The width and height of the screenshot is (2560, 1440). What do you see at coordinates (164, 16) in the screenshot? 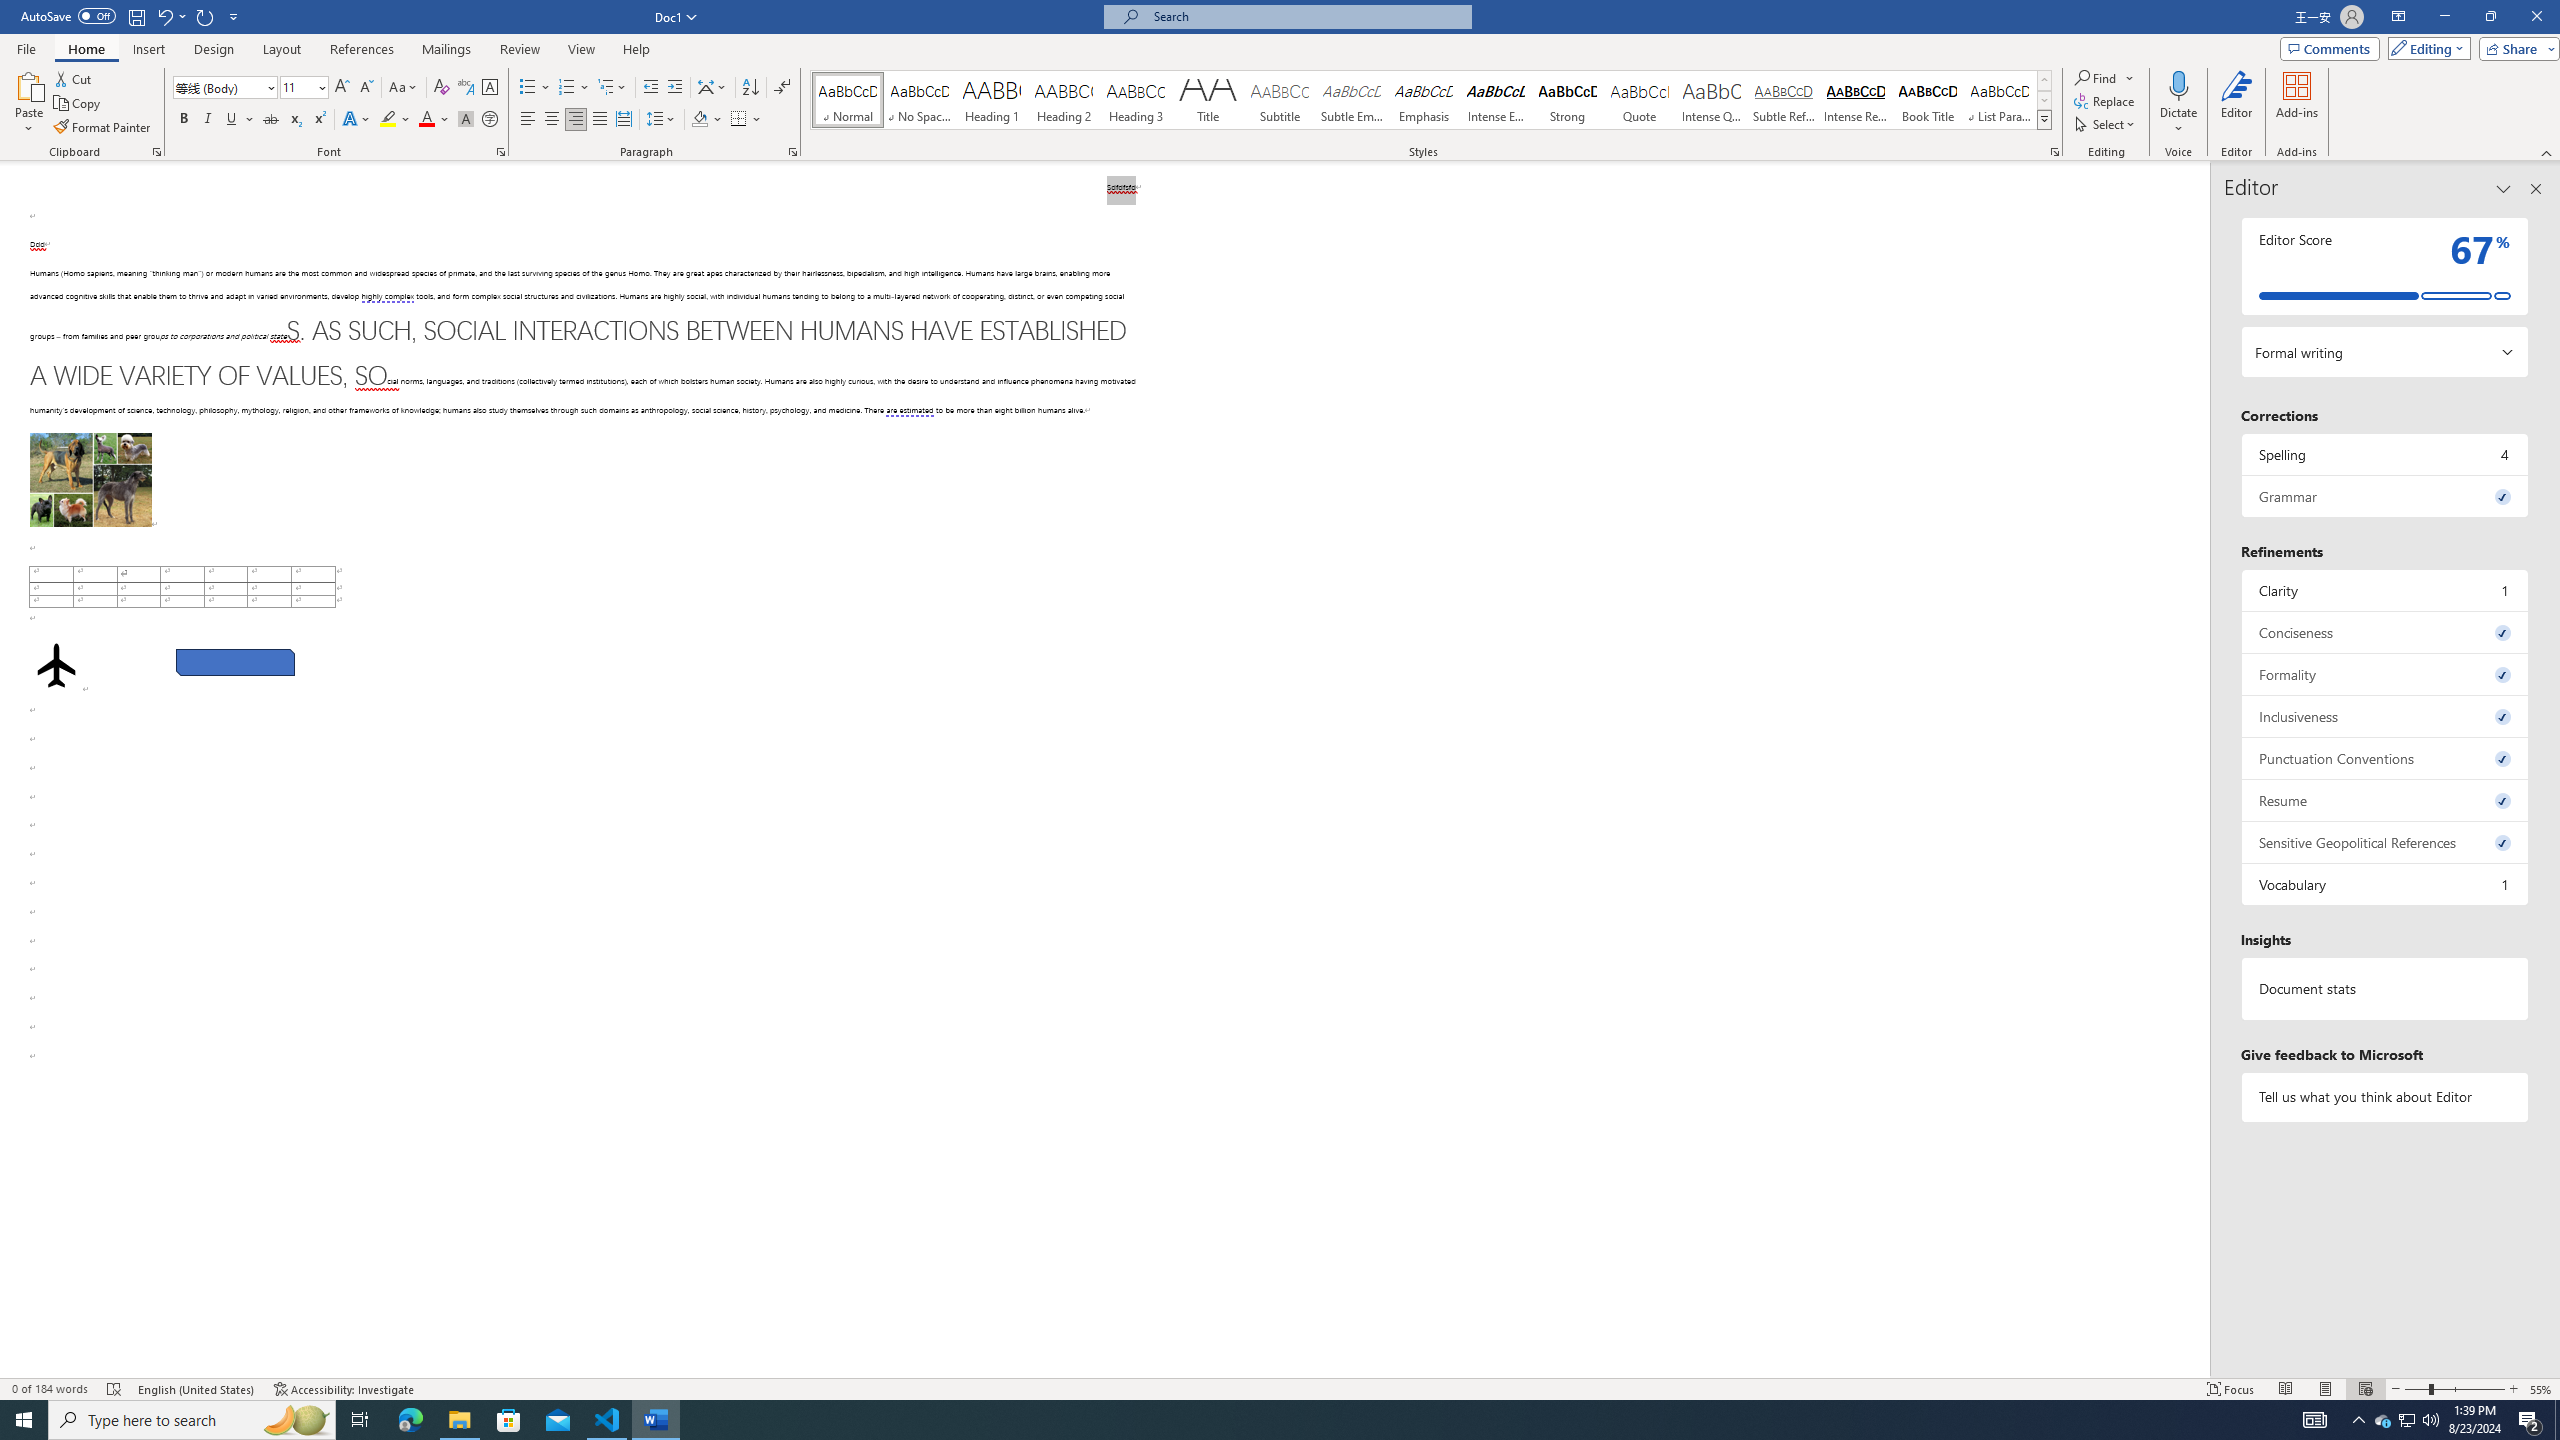
I see `Undo Paragraph Alignment` at bounding box center [164, 16].